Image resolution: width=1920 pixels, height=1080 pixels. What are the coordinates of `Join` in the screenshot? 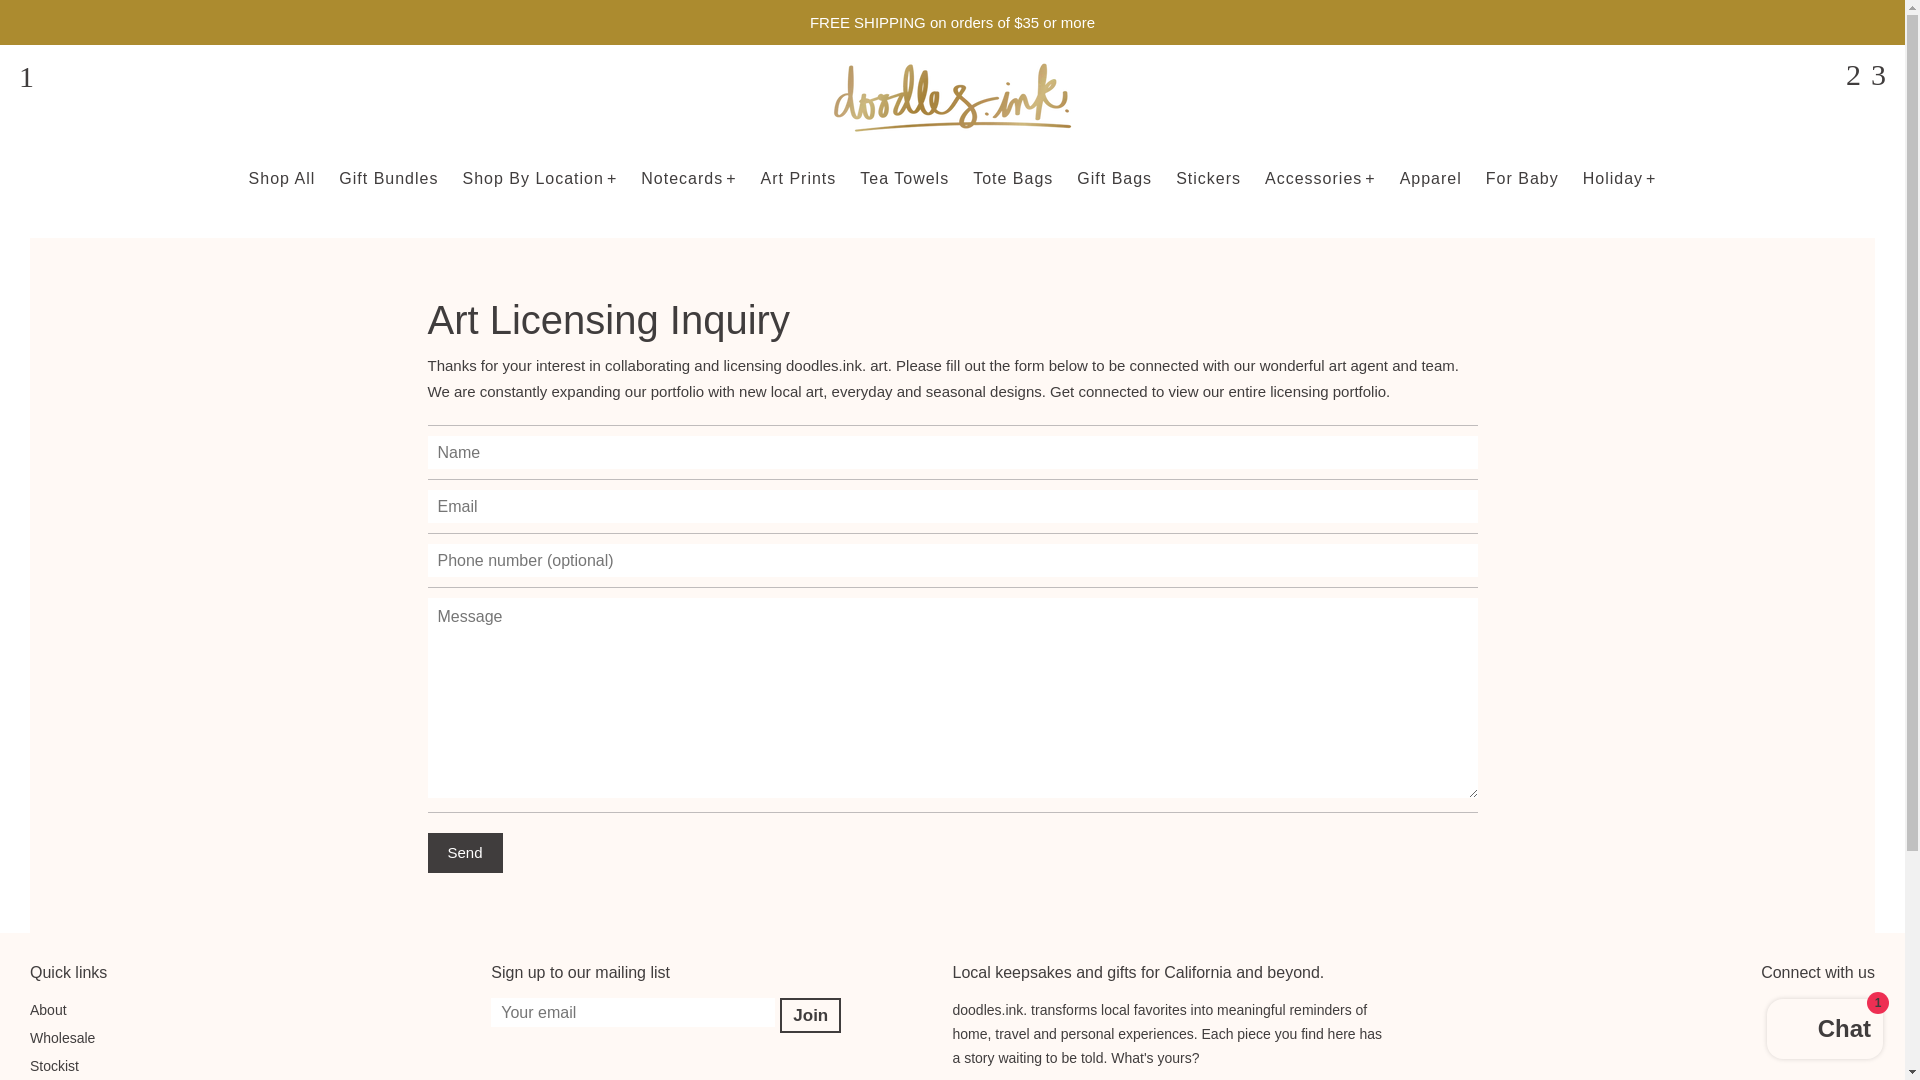 It's located at (810, 1014).